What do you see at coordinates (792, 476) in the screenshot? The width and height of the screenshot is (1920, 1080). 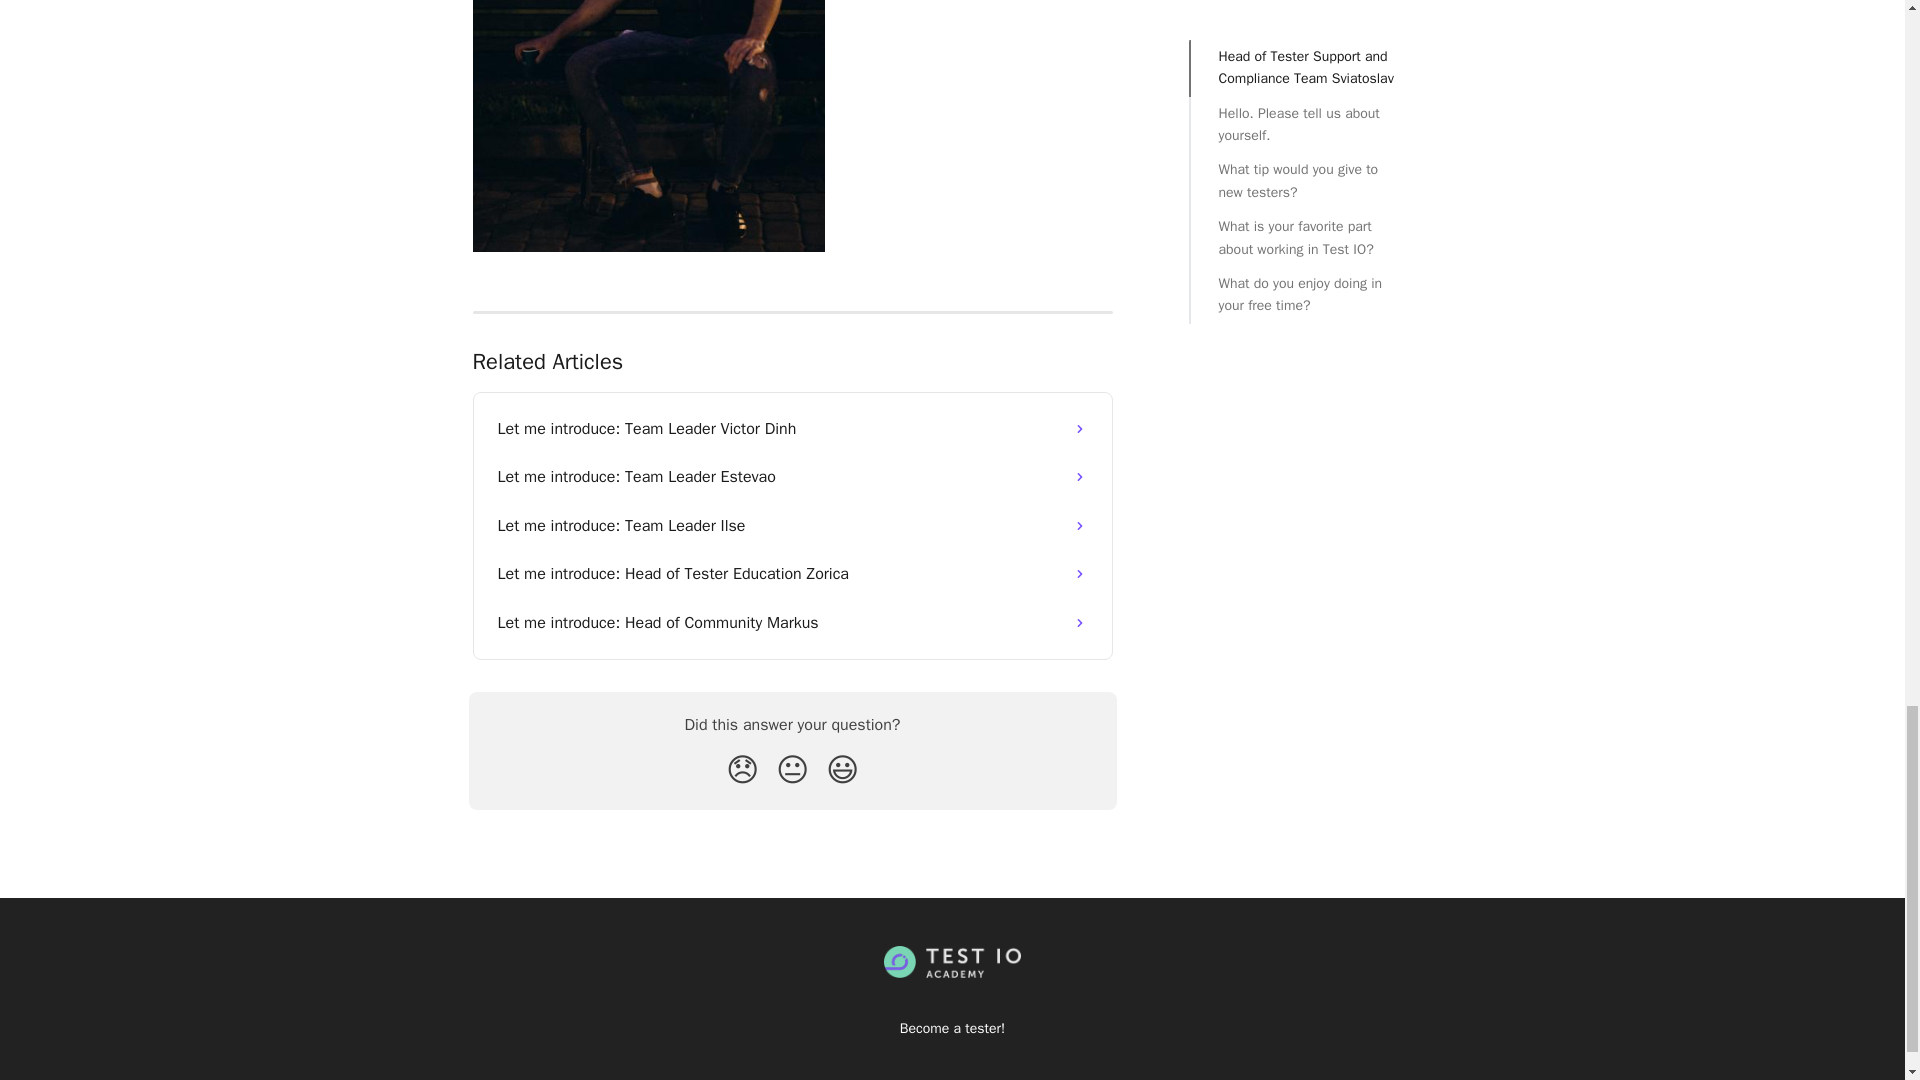 I see `Let me introduce: Team Leader Estevao` at bounding box center [792, 476].